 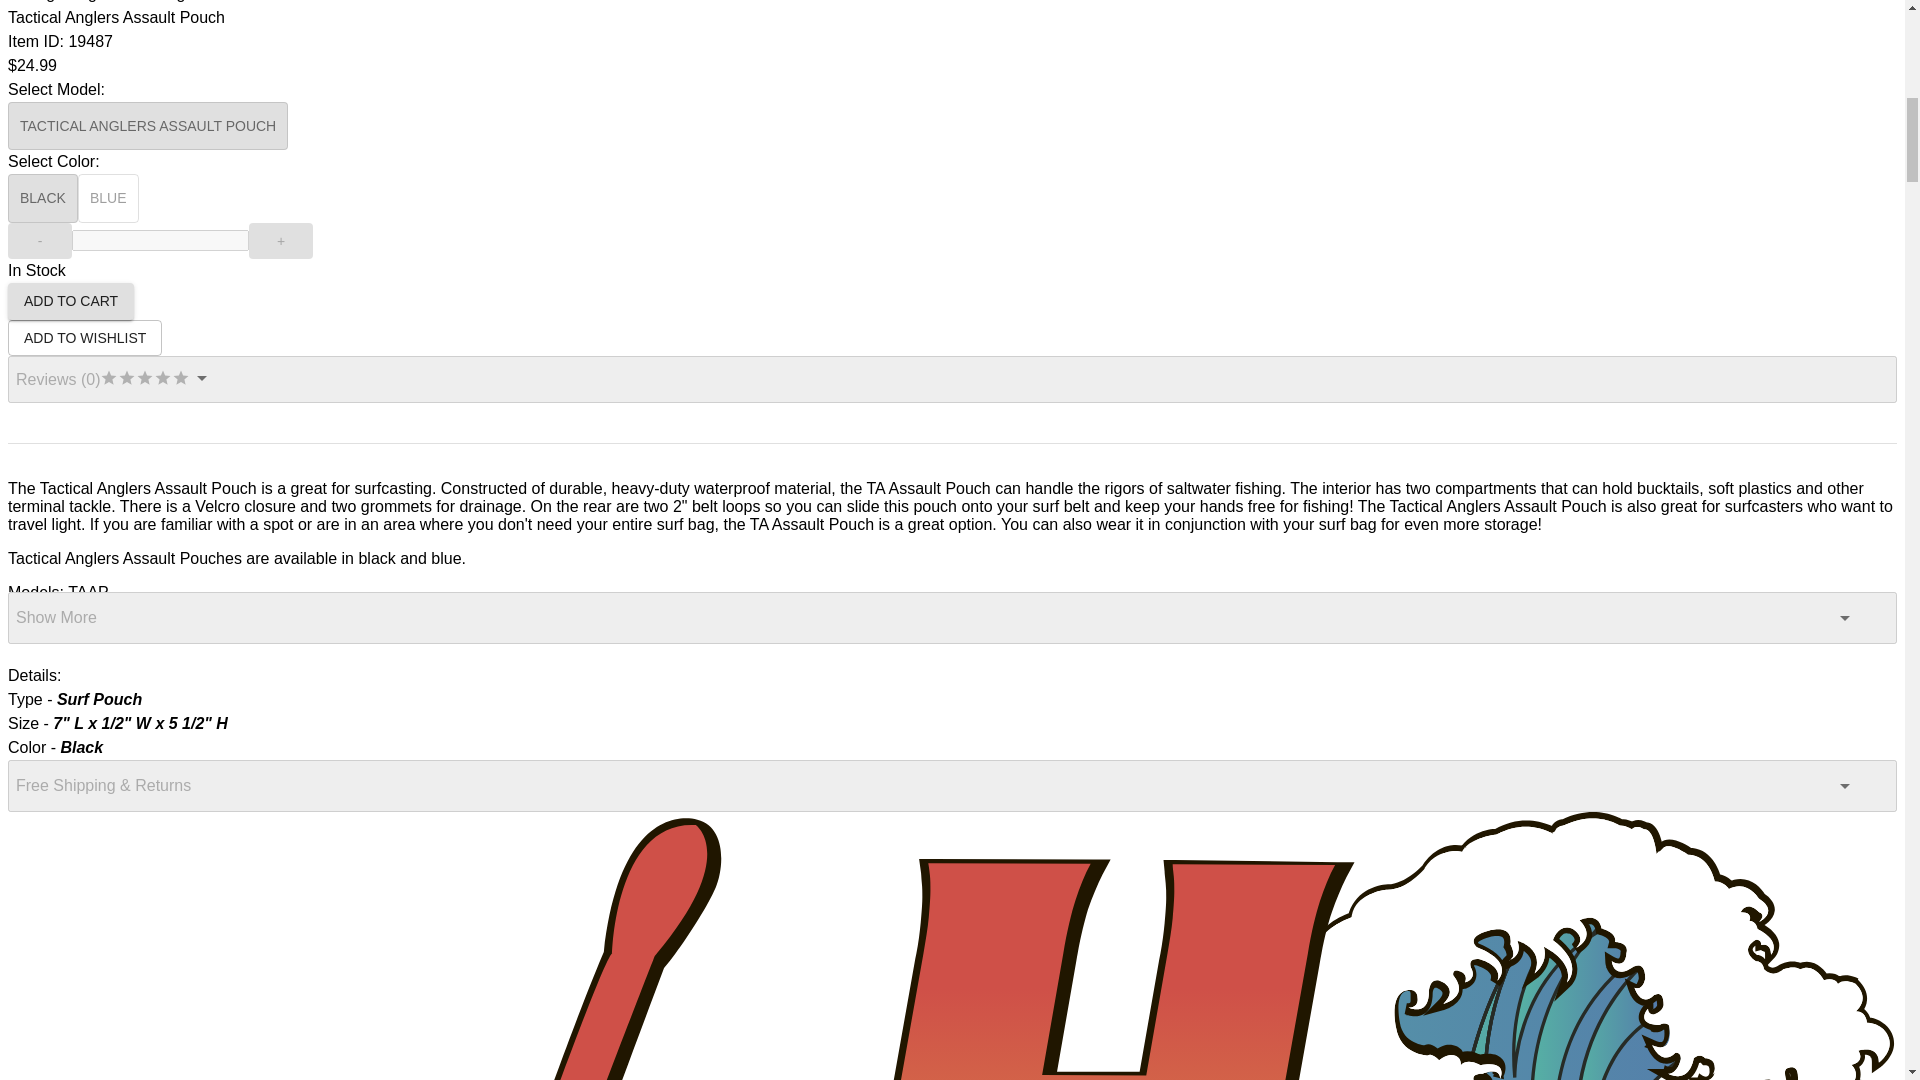 I want to click on ADD TO CART, so click(x=70, y=300).